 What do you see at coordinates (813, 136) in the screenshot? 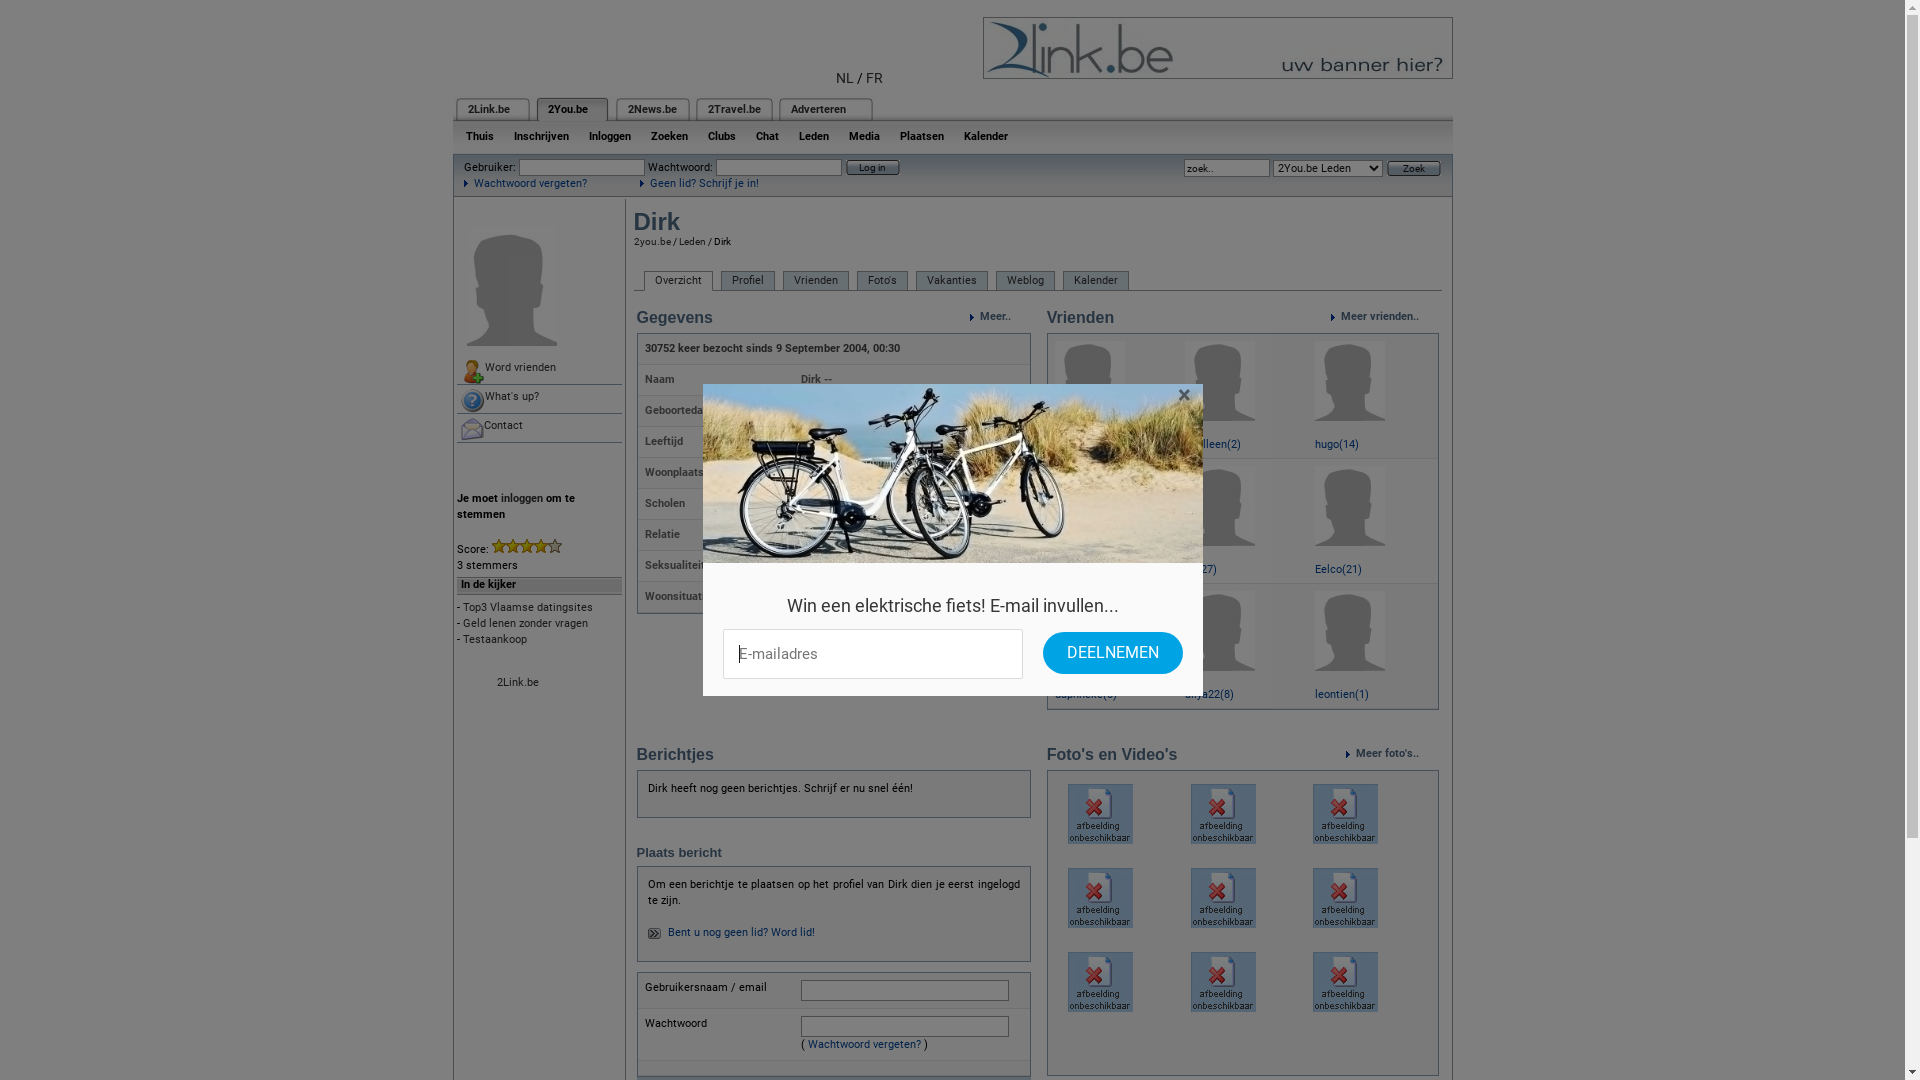
I see `Leden` at bounding box center [813, 136].